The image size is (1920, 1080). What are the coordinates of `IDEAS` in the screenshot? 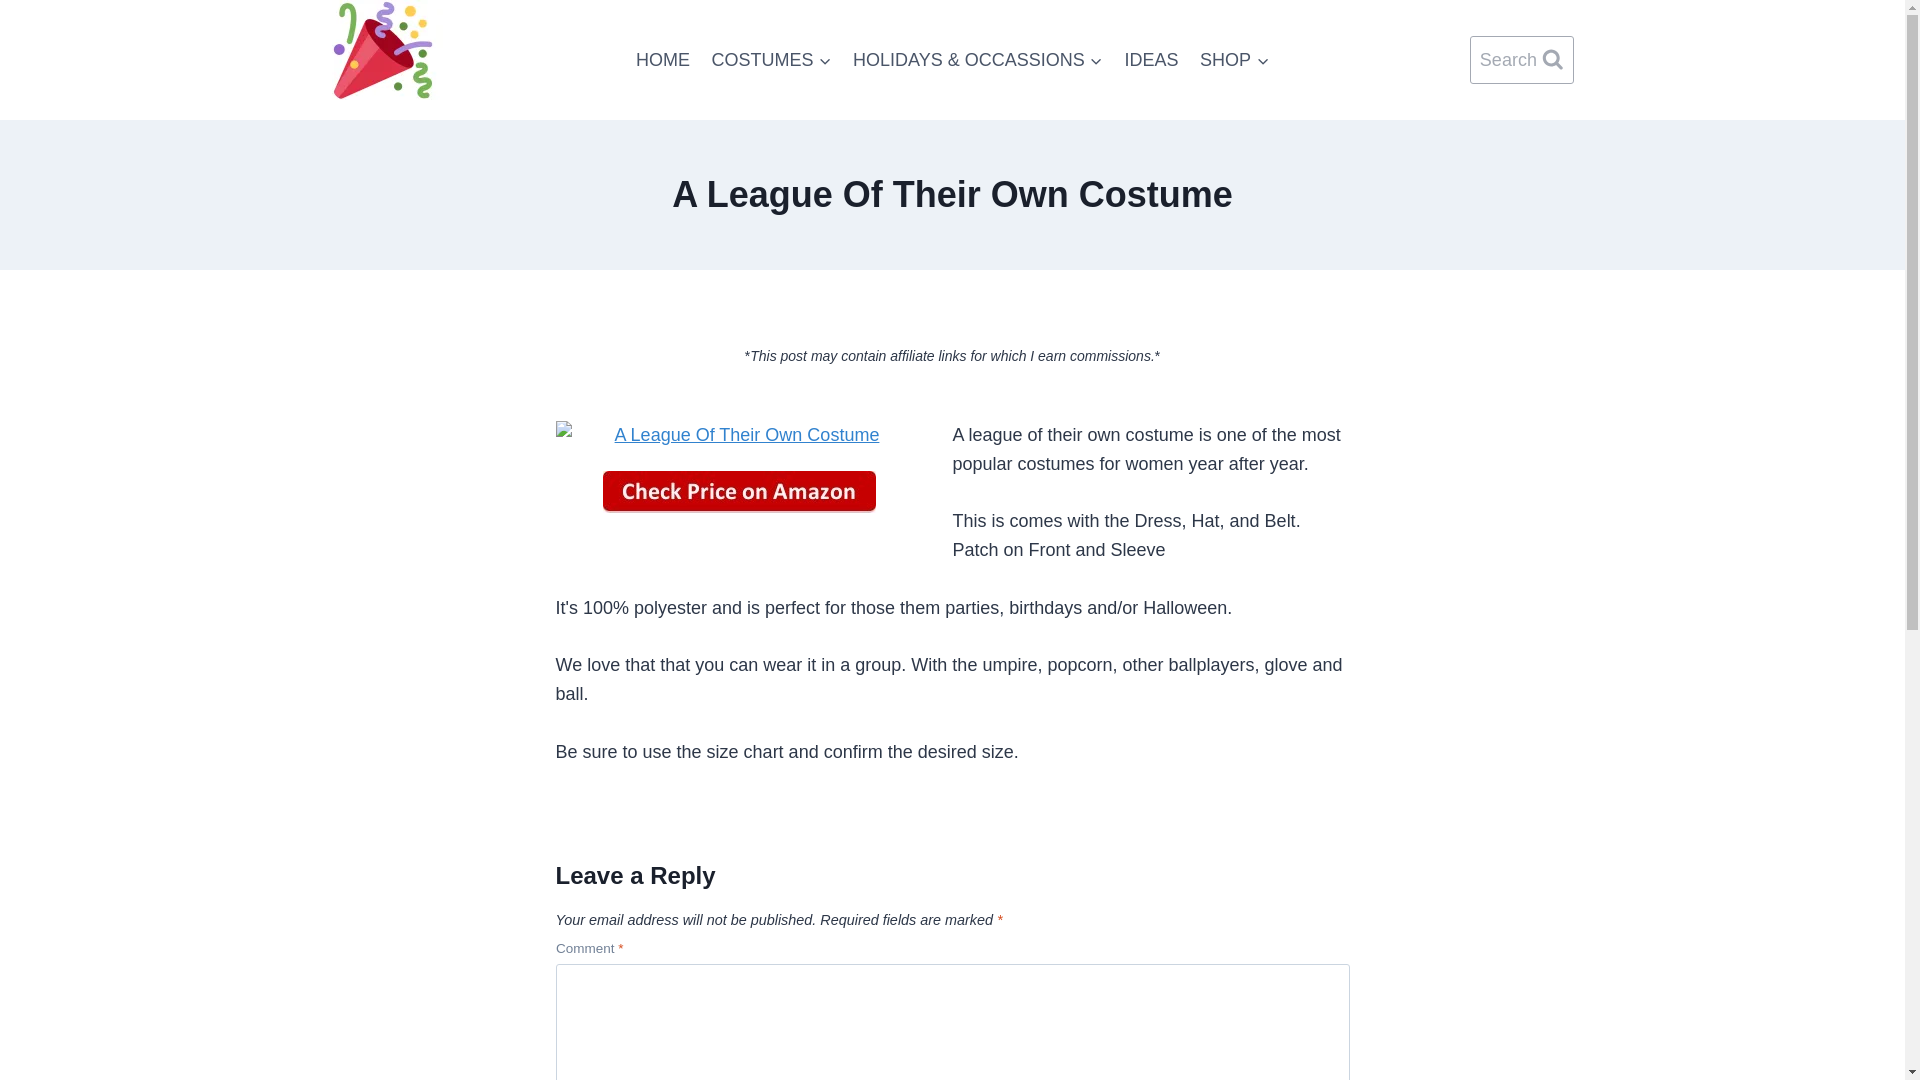 It's located at (1152, 60).